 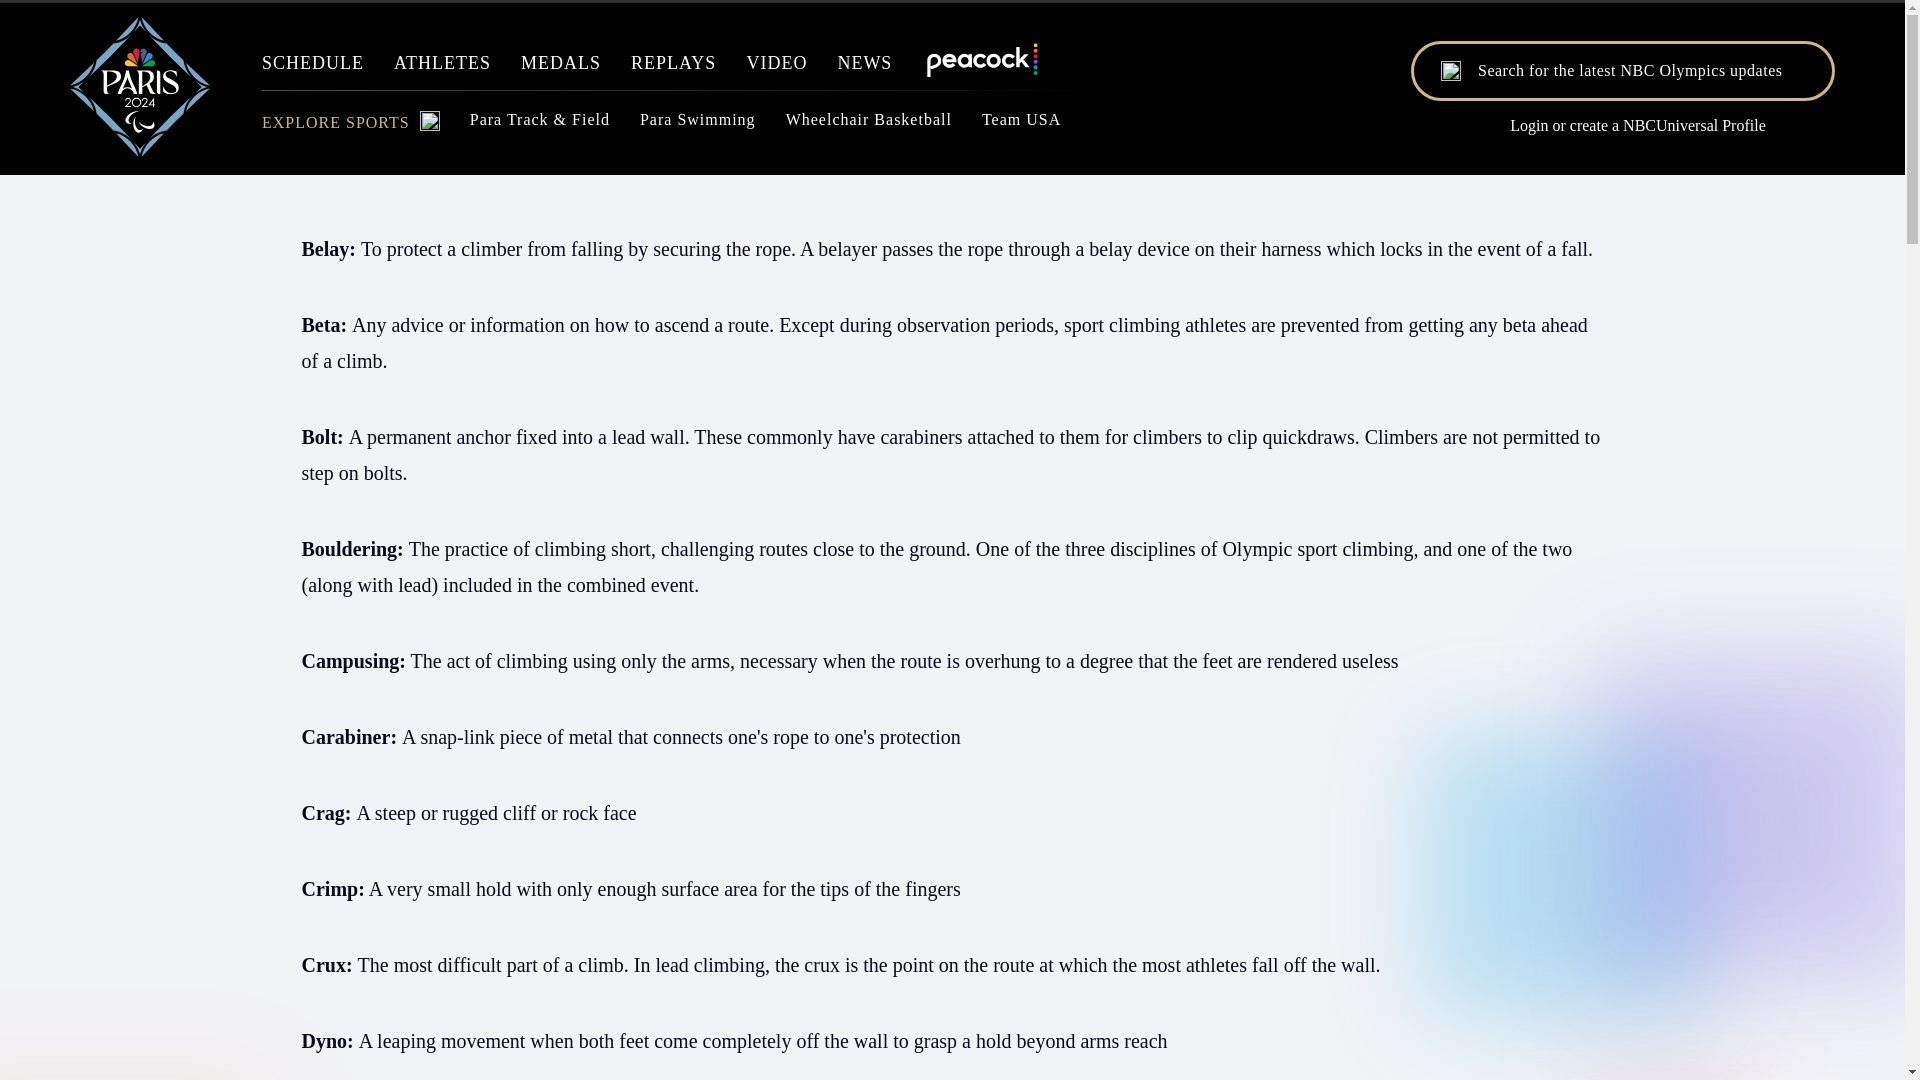 I want to click on Explore Sports, so click(x=350, y=128).